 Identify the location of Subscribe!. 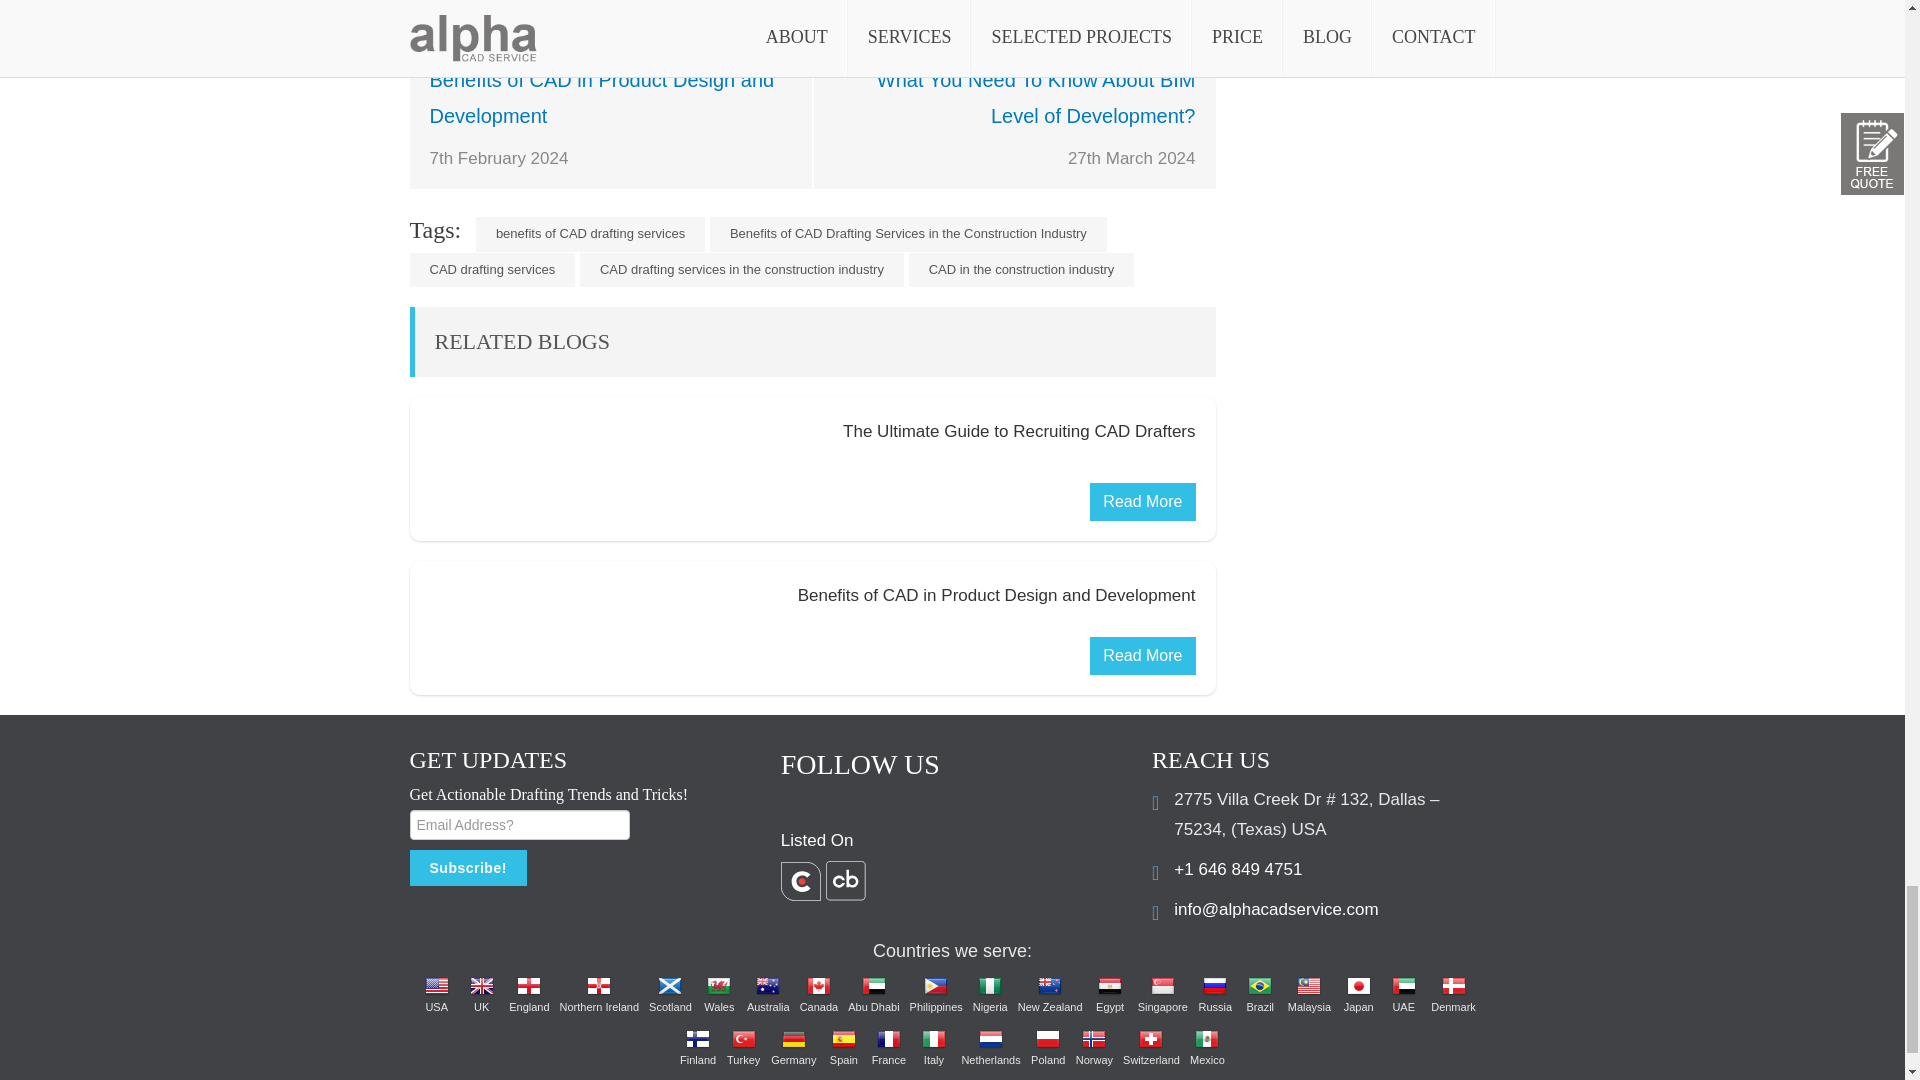
(468, 867).